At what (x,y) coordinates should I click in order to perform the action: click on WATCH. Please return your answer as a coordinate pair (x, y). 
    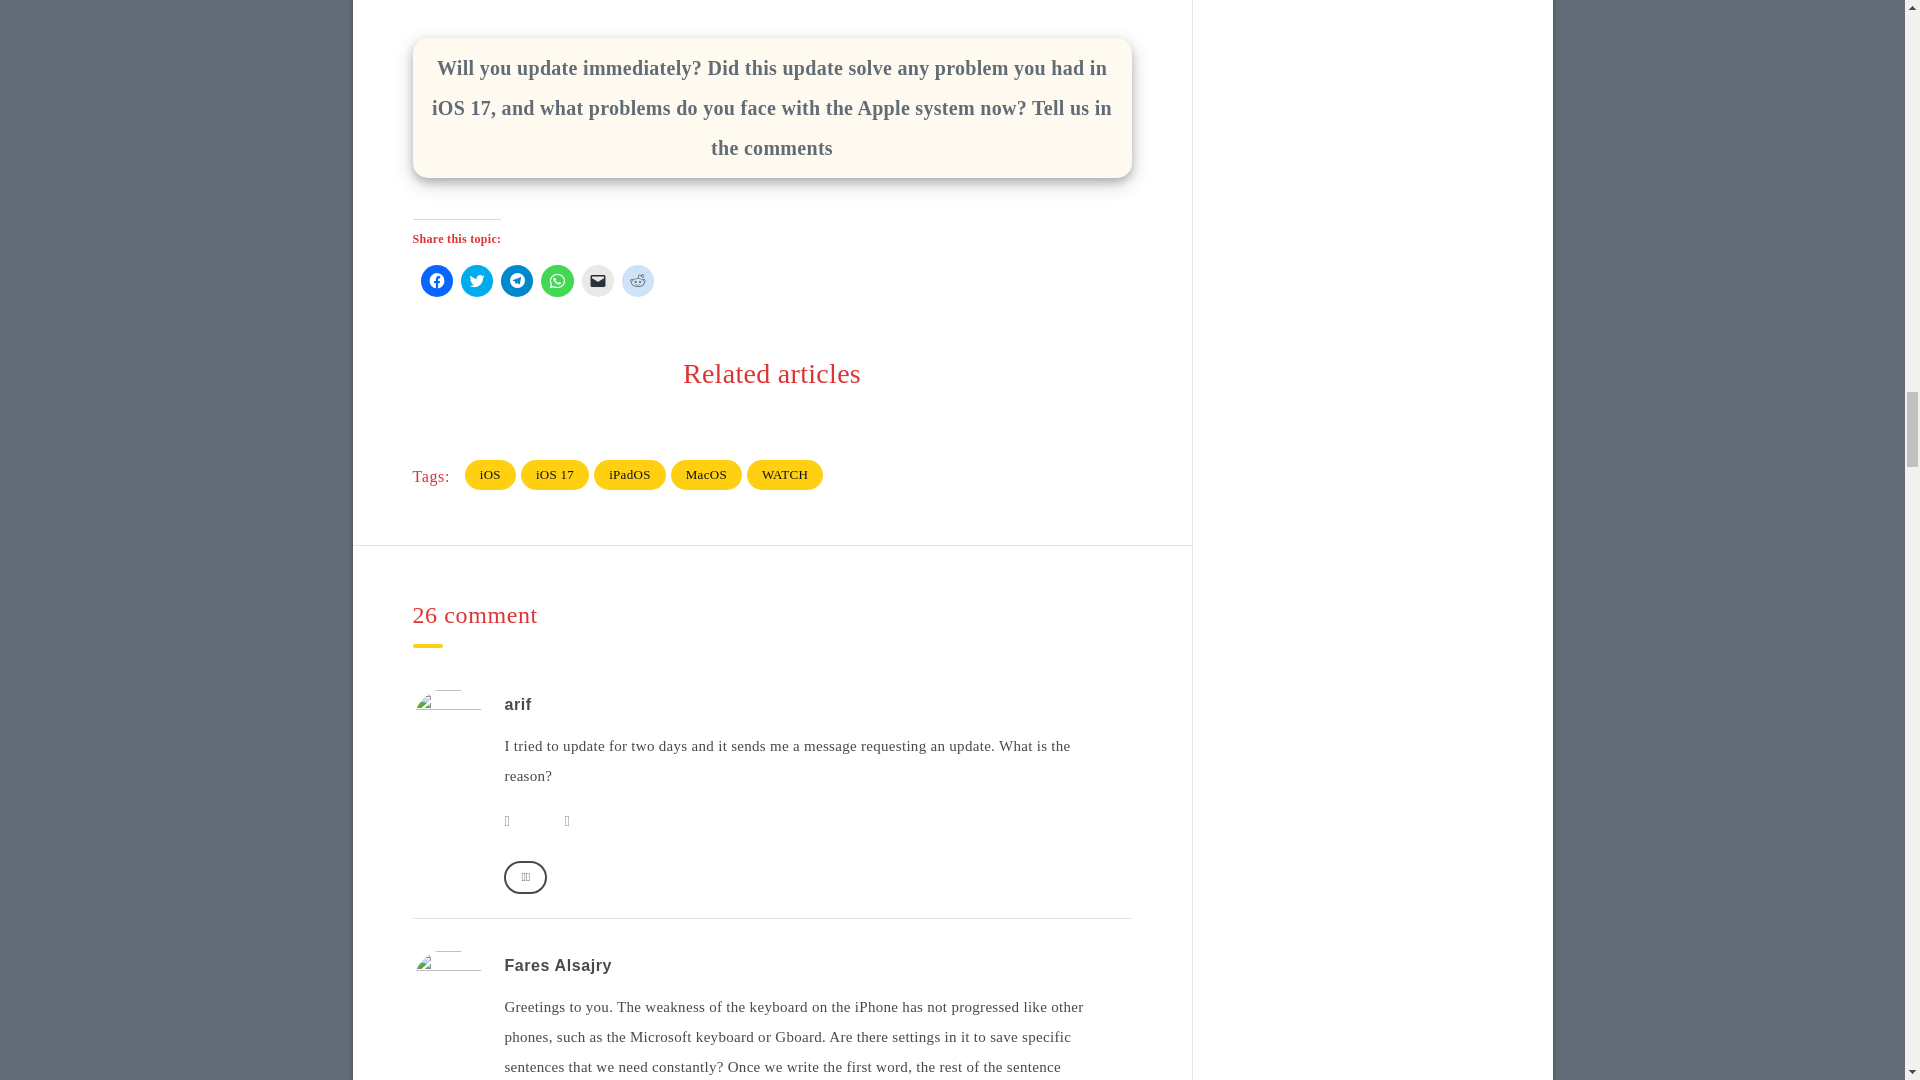
    Looking at the image, I should click on (784, 474).